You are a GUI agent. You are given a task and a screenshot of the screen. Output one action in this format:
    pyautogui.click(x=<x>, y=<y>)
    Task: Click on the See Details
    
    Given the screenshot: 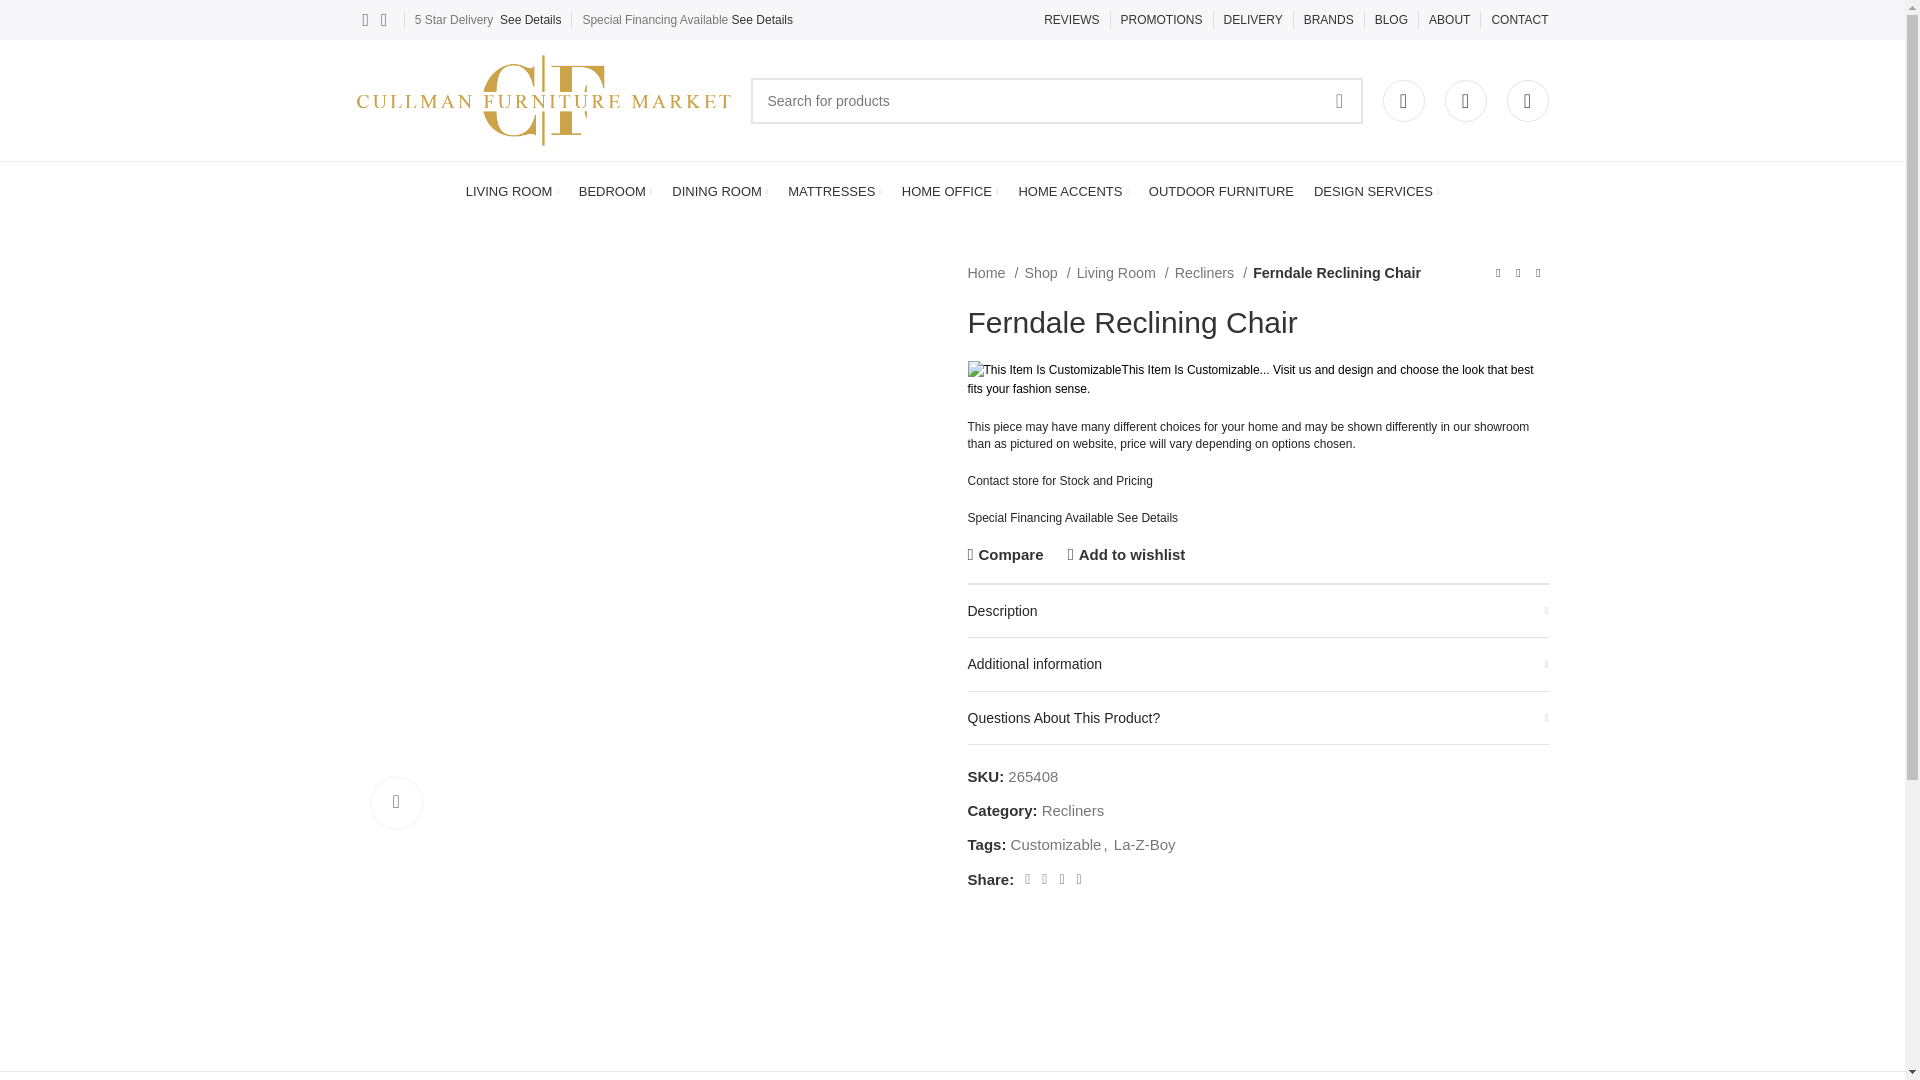 What is the action you would take?
    pyautogui.click(x=762, y=20)
    